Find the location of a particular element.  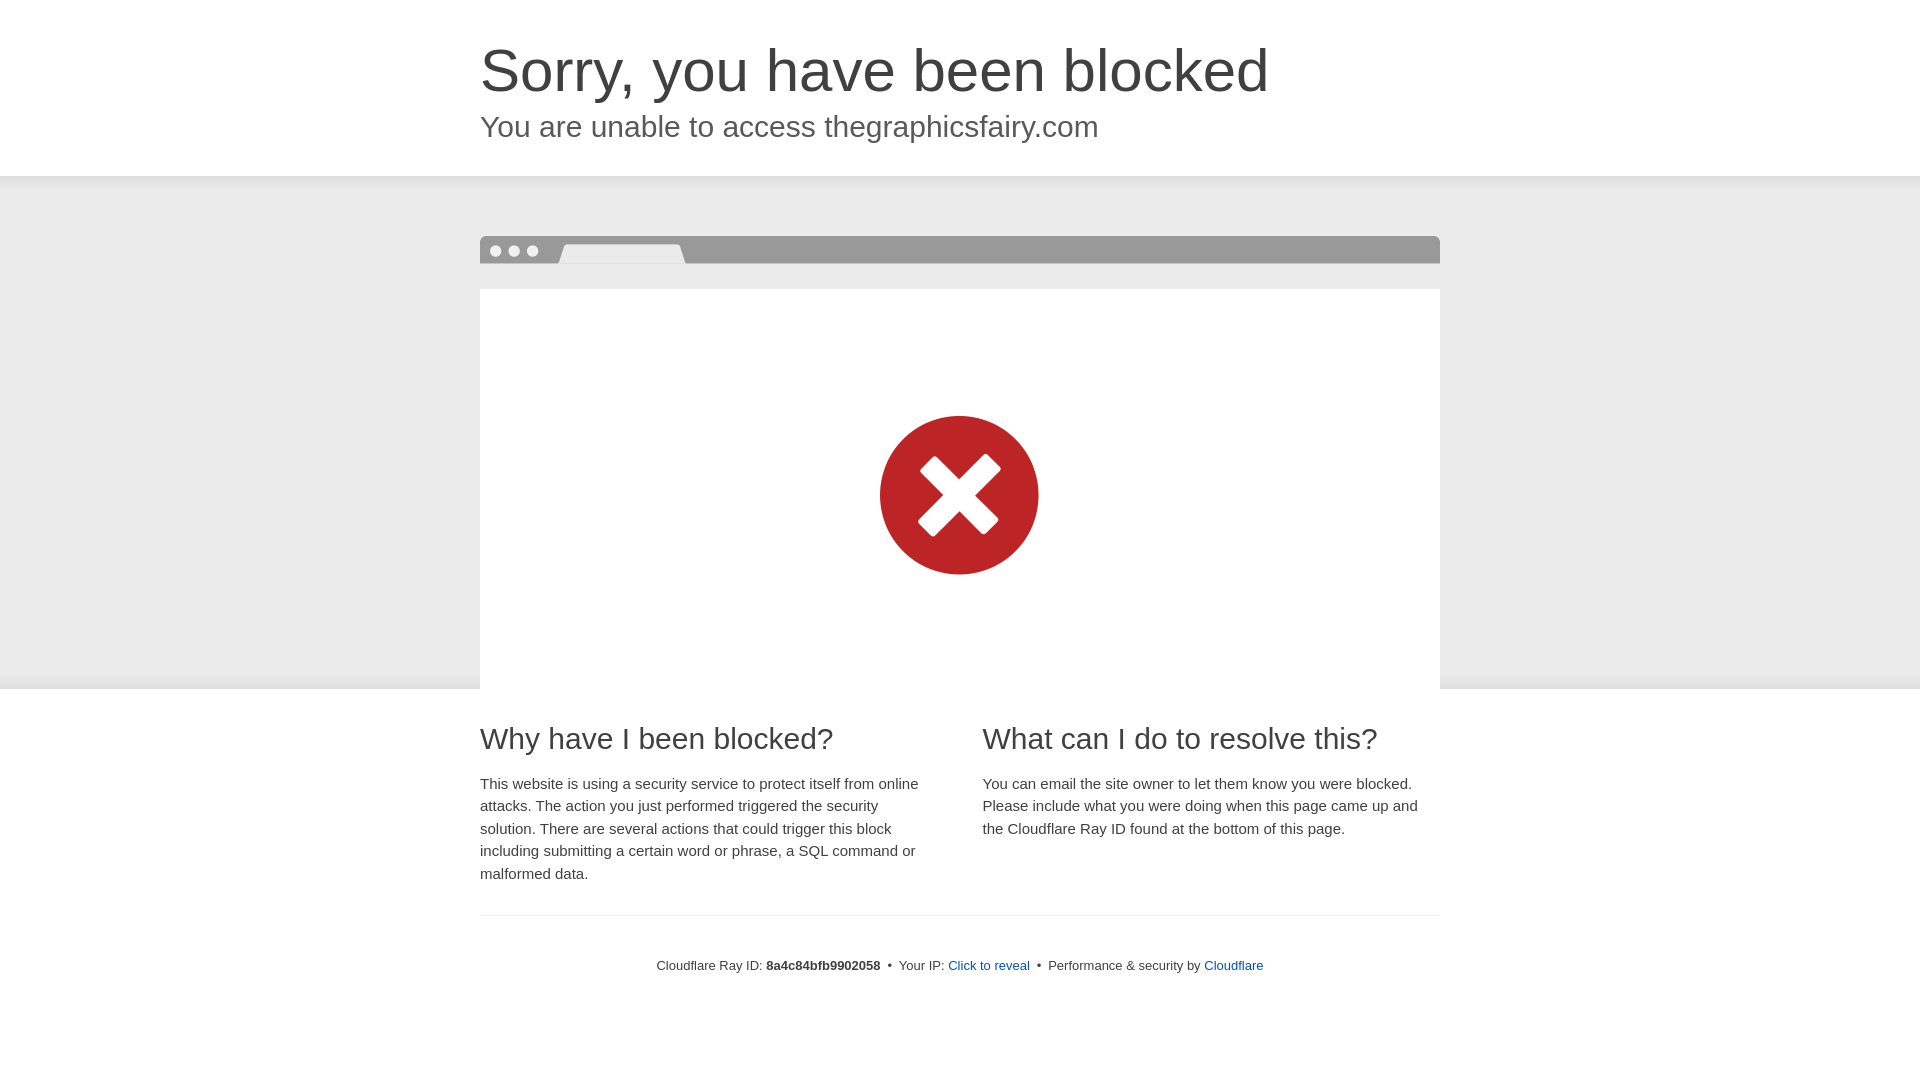

Click to reveal is located at coordinates (988, 966).